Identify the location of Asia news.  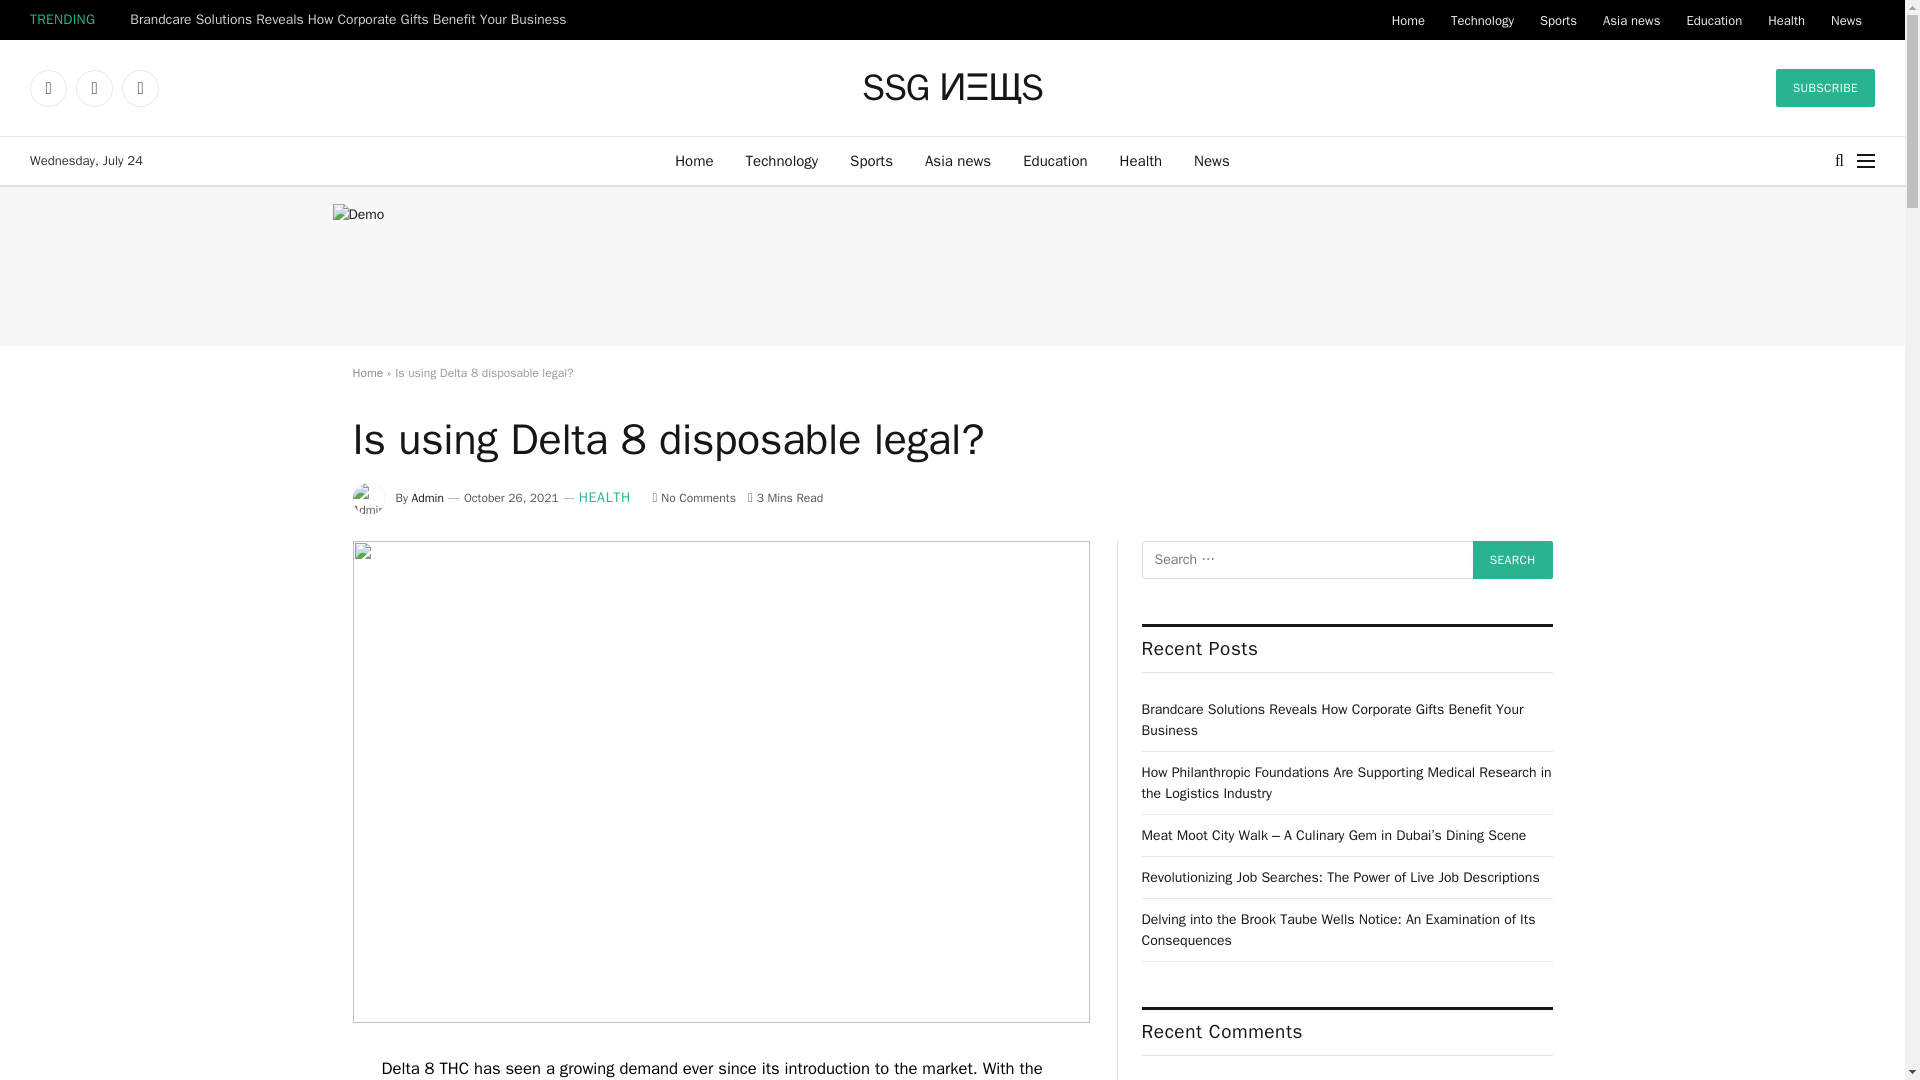
(1630, 20).